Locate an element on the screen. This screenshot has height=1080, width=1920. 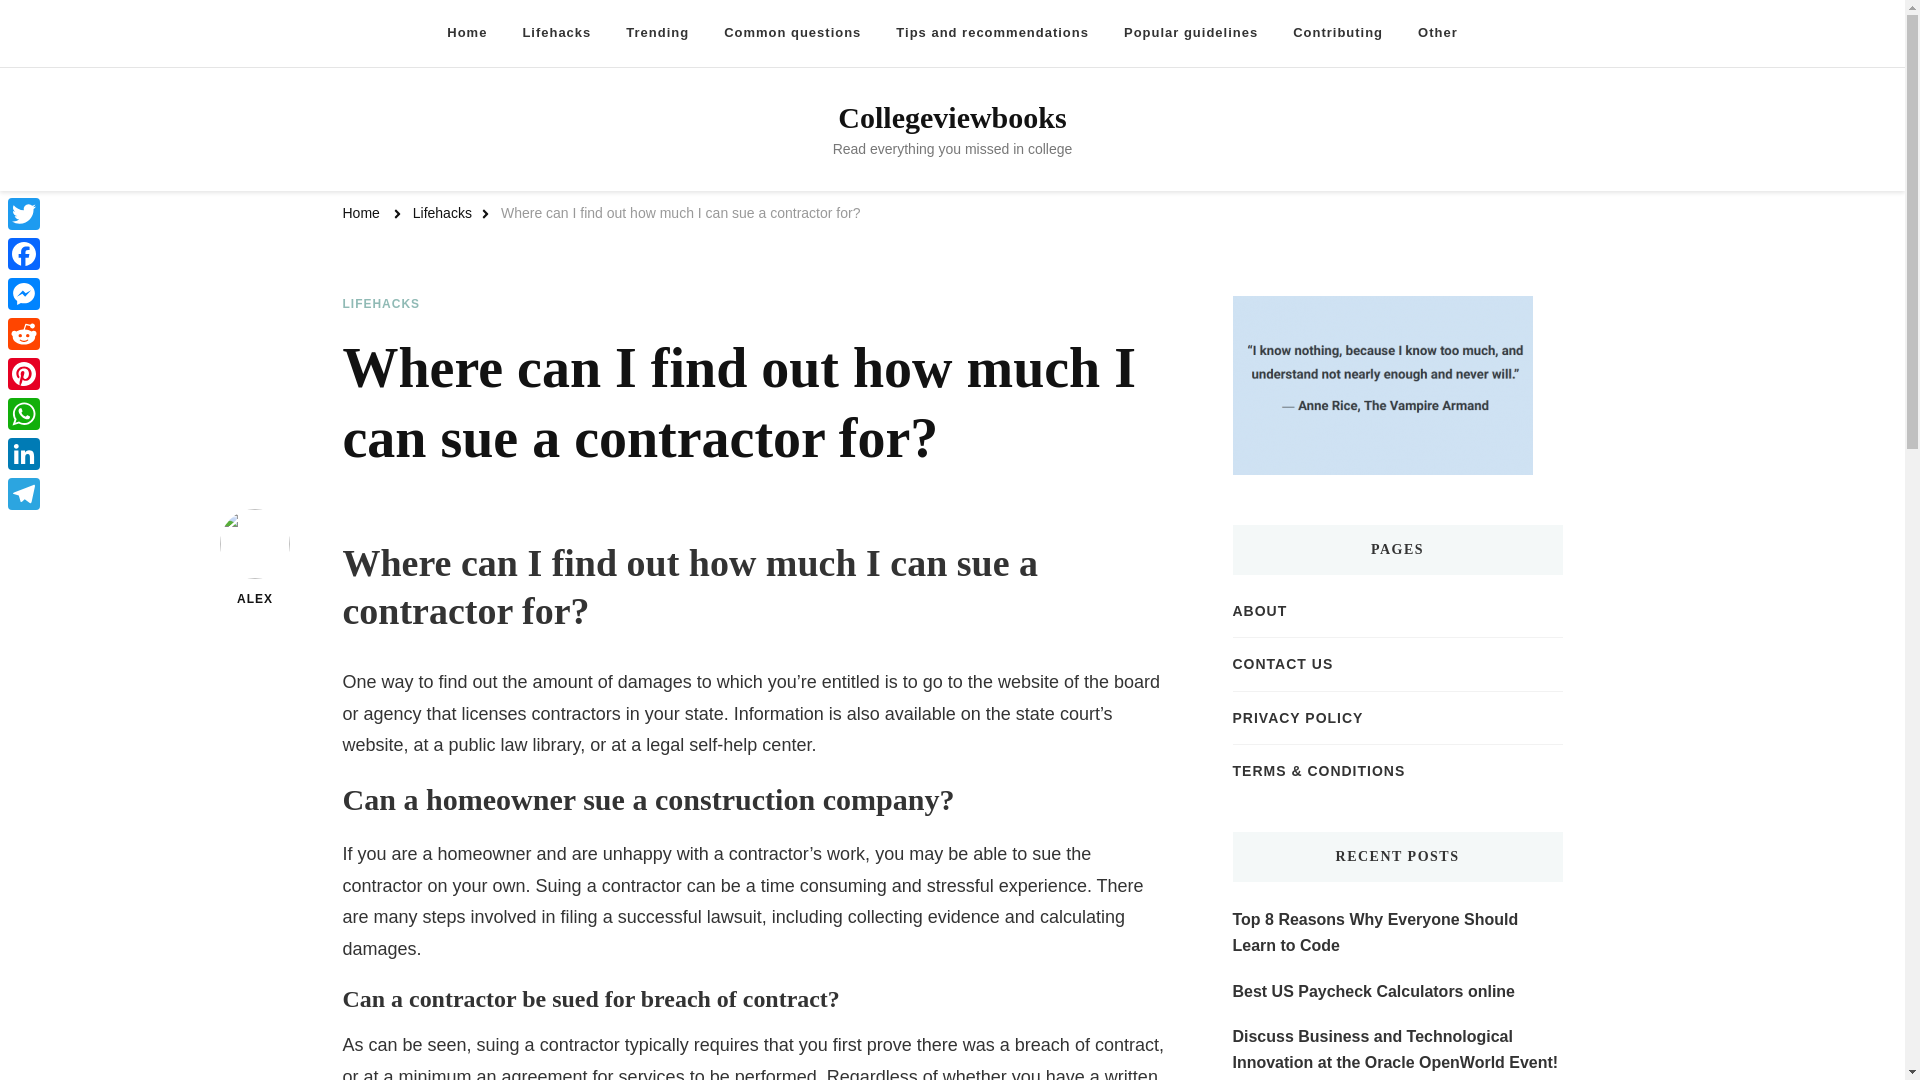
Trending is located at coordinates (657, 33).